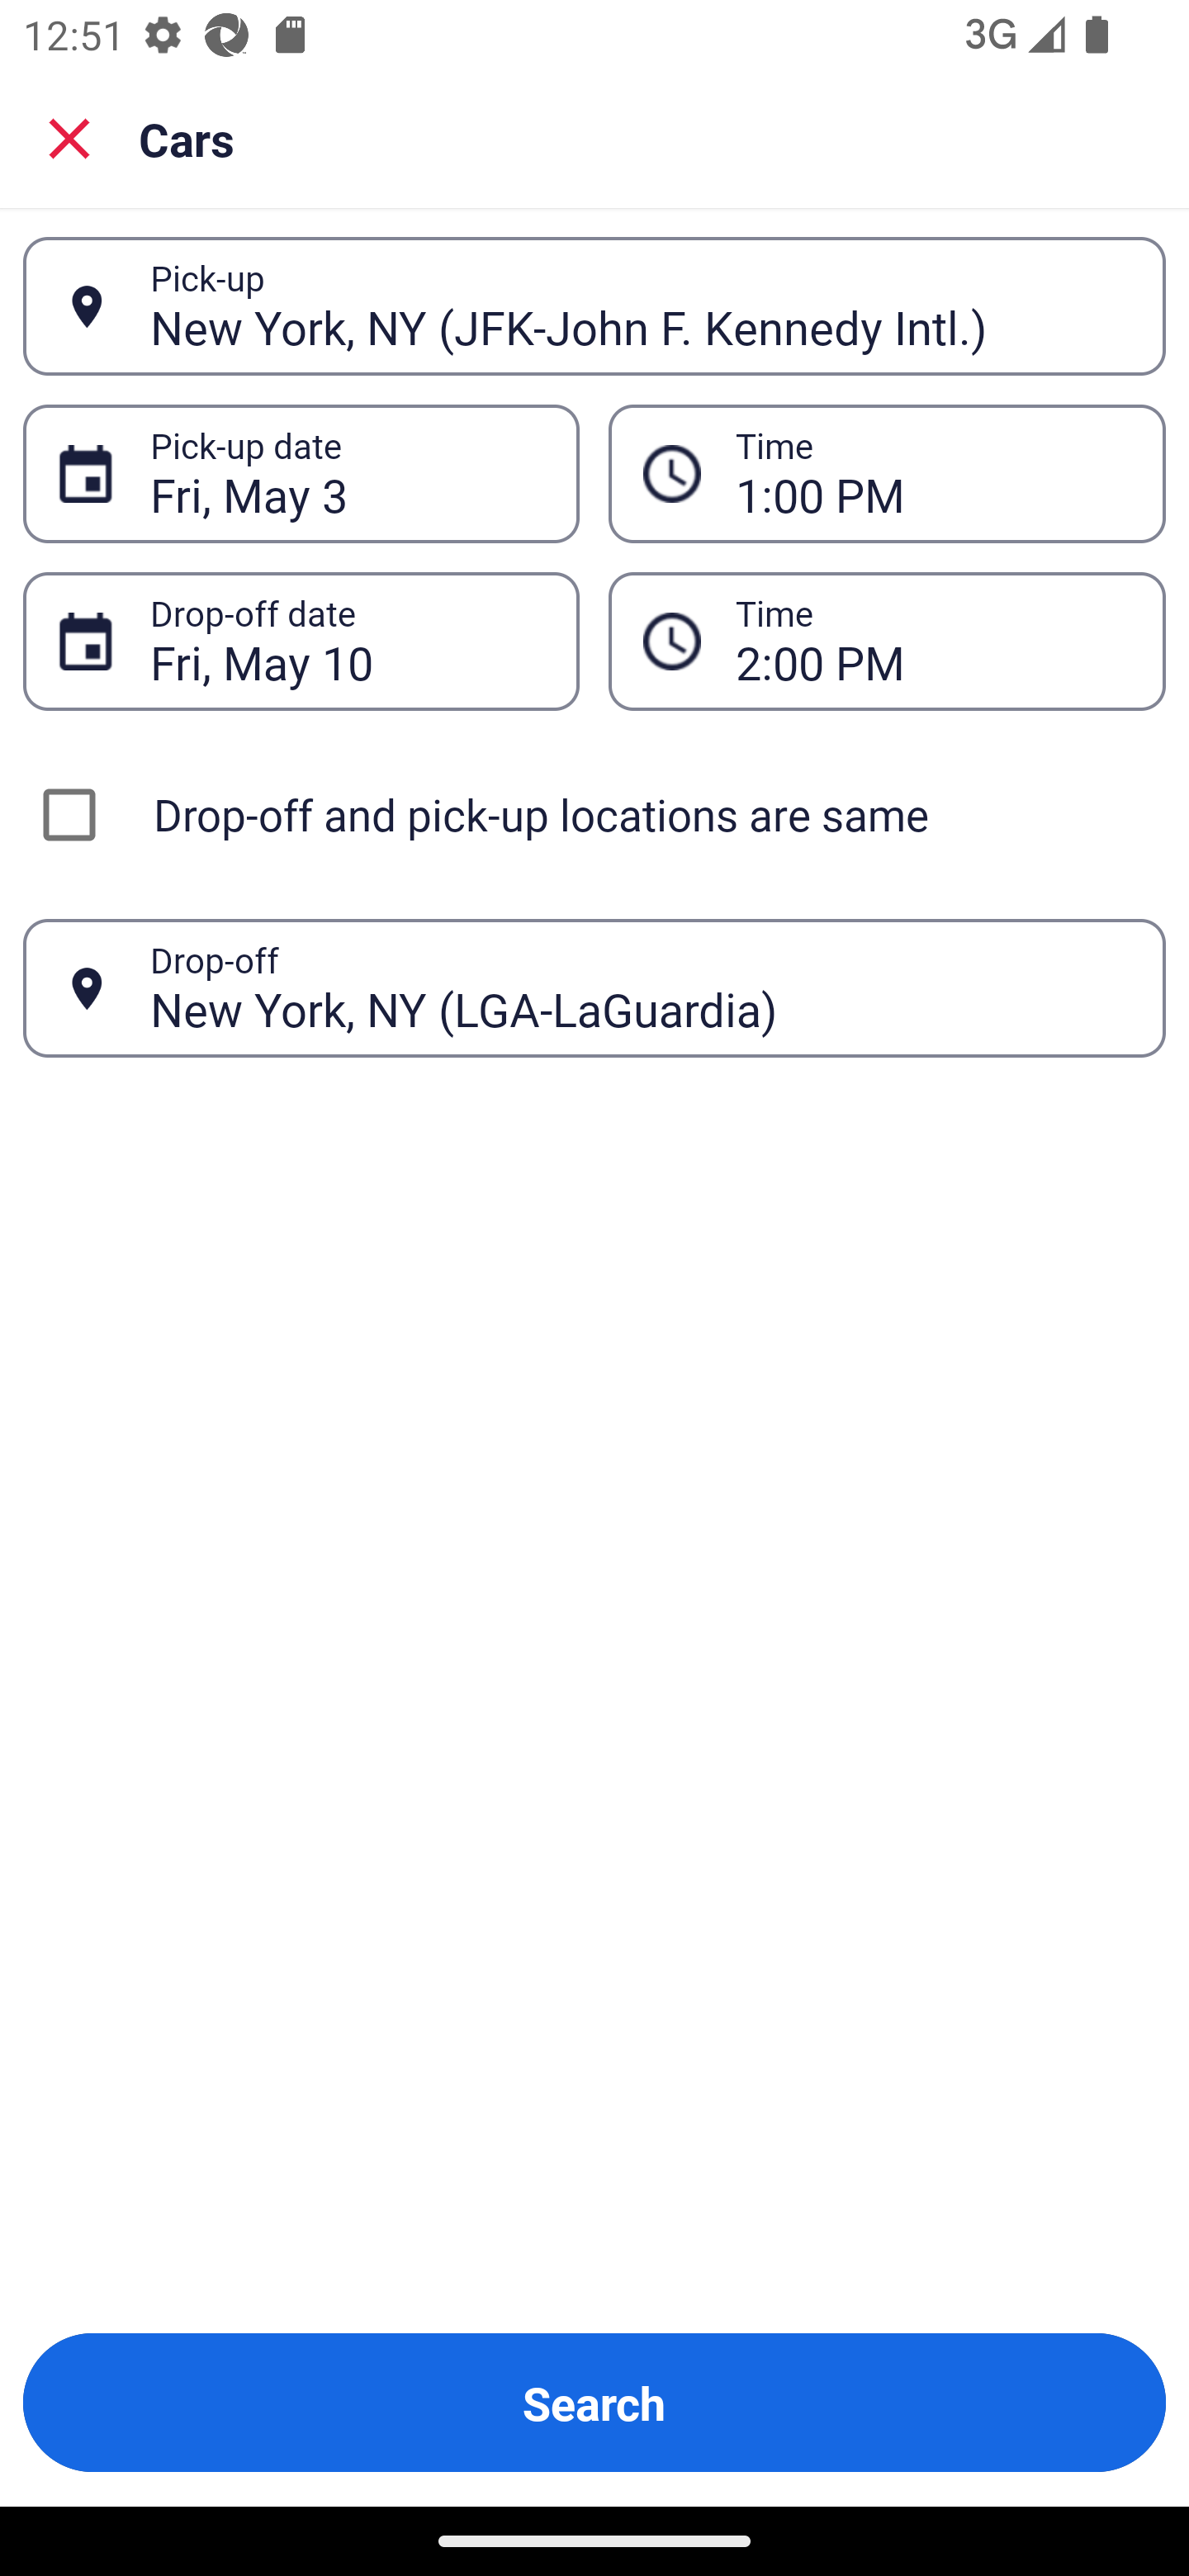  I want to click on Fri, May 10, so click(347, 641).